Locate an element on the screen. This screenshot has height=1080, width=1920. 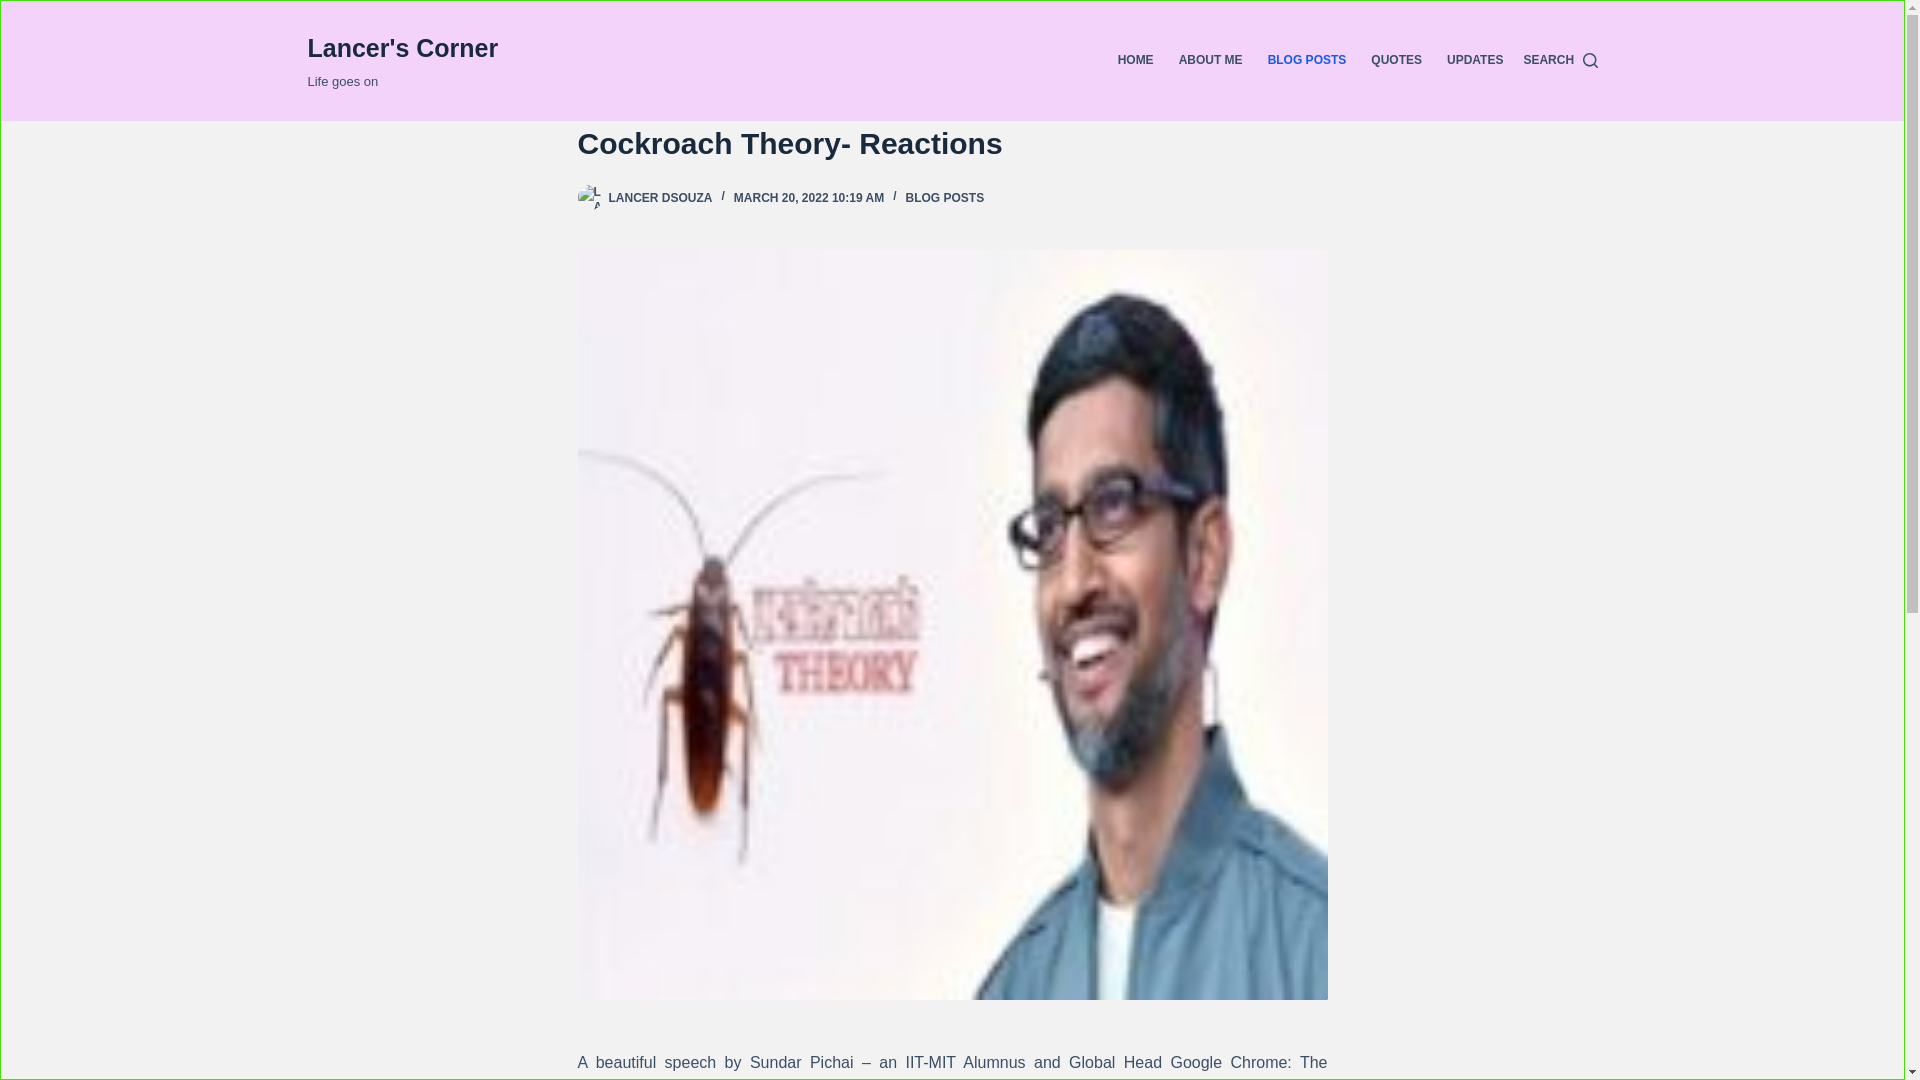
Posts by Lancer Dsouza is located at coordinates (660, 198).